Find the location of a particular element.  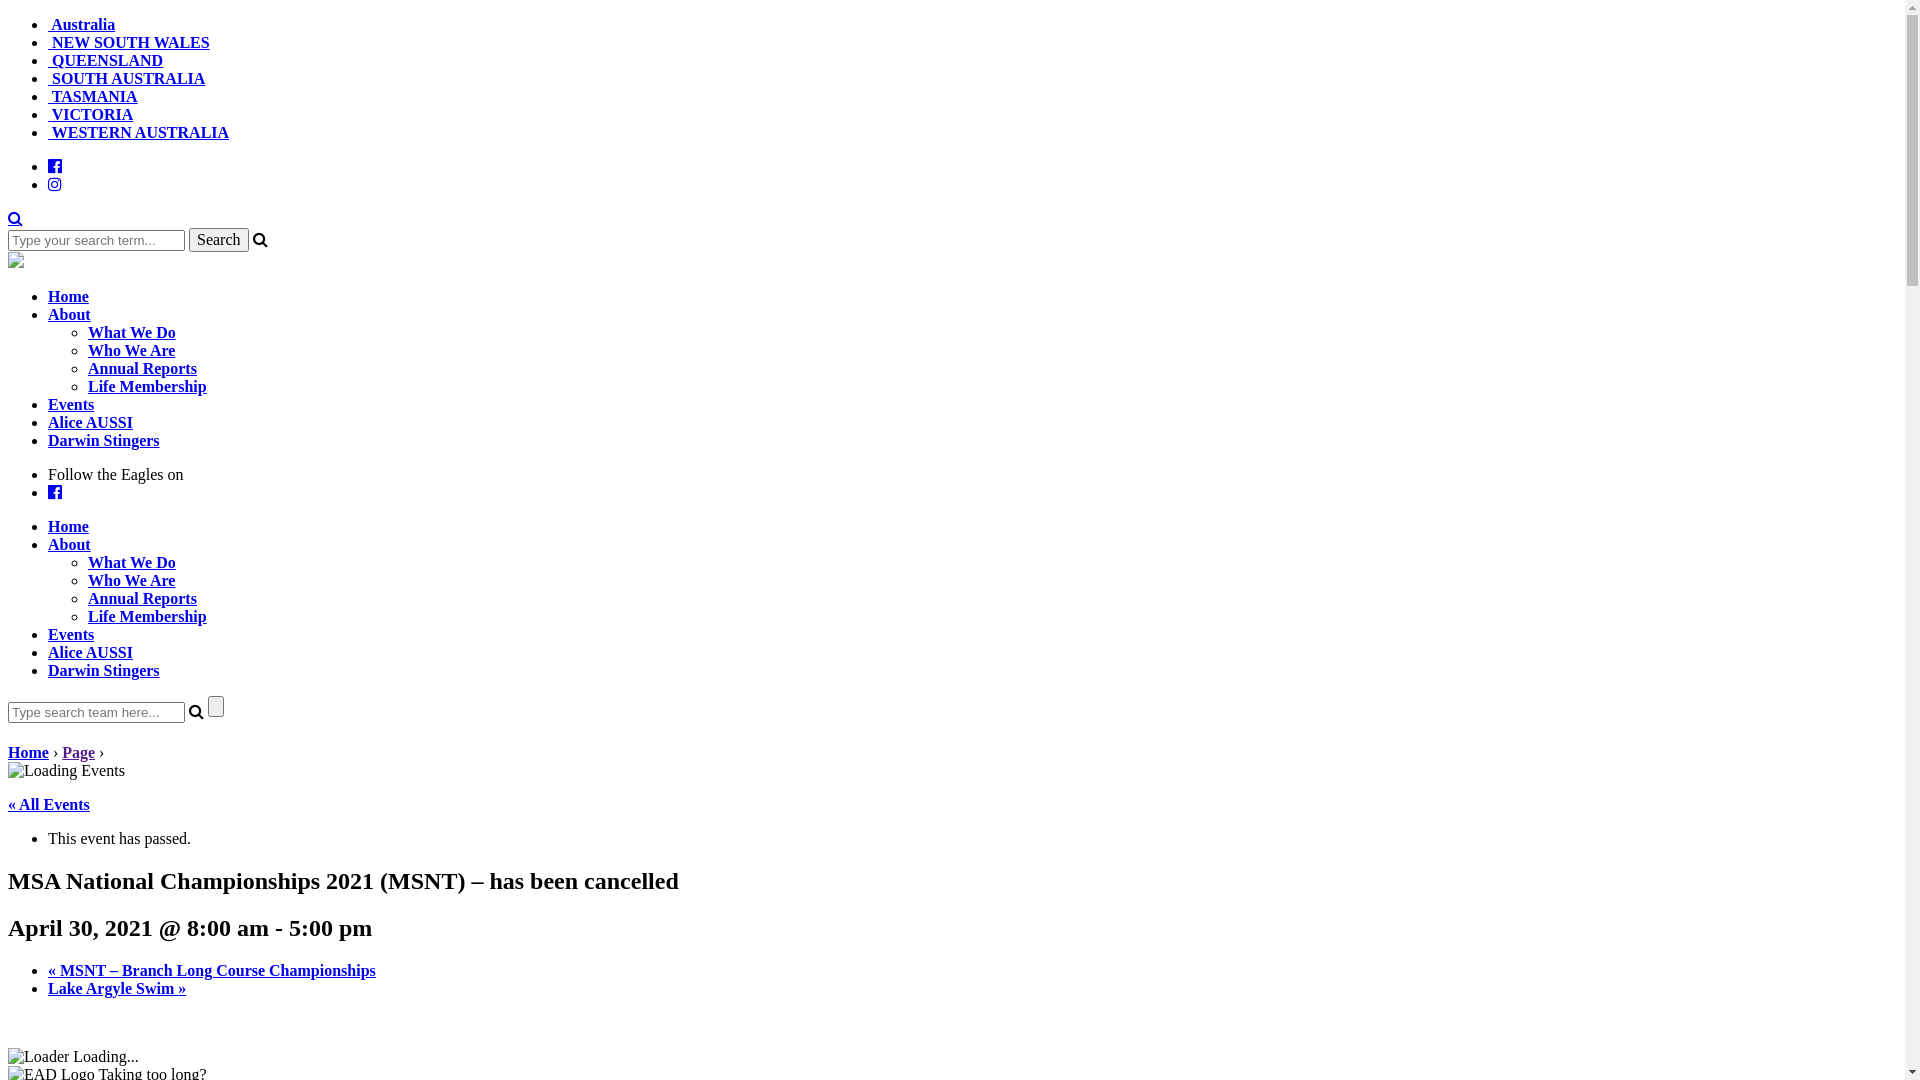

Home is located at coordinates (28, 752).